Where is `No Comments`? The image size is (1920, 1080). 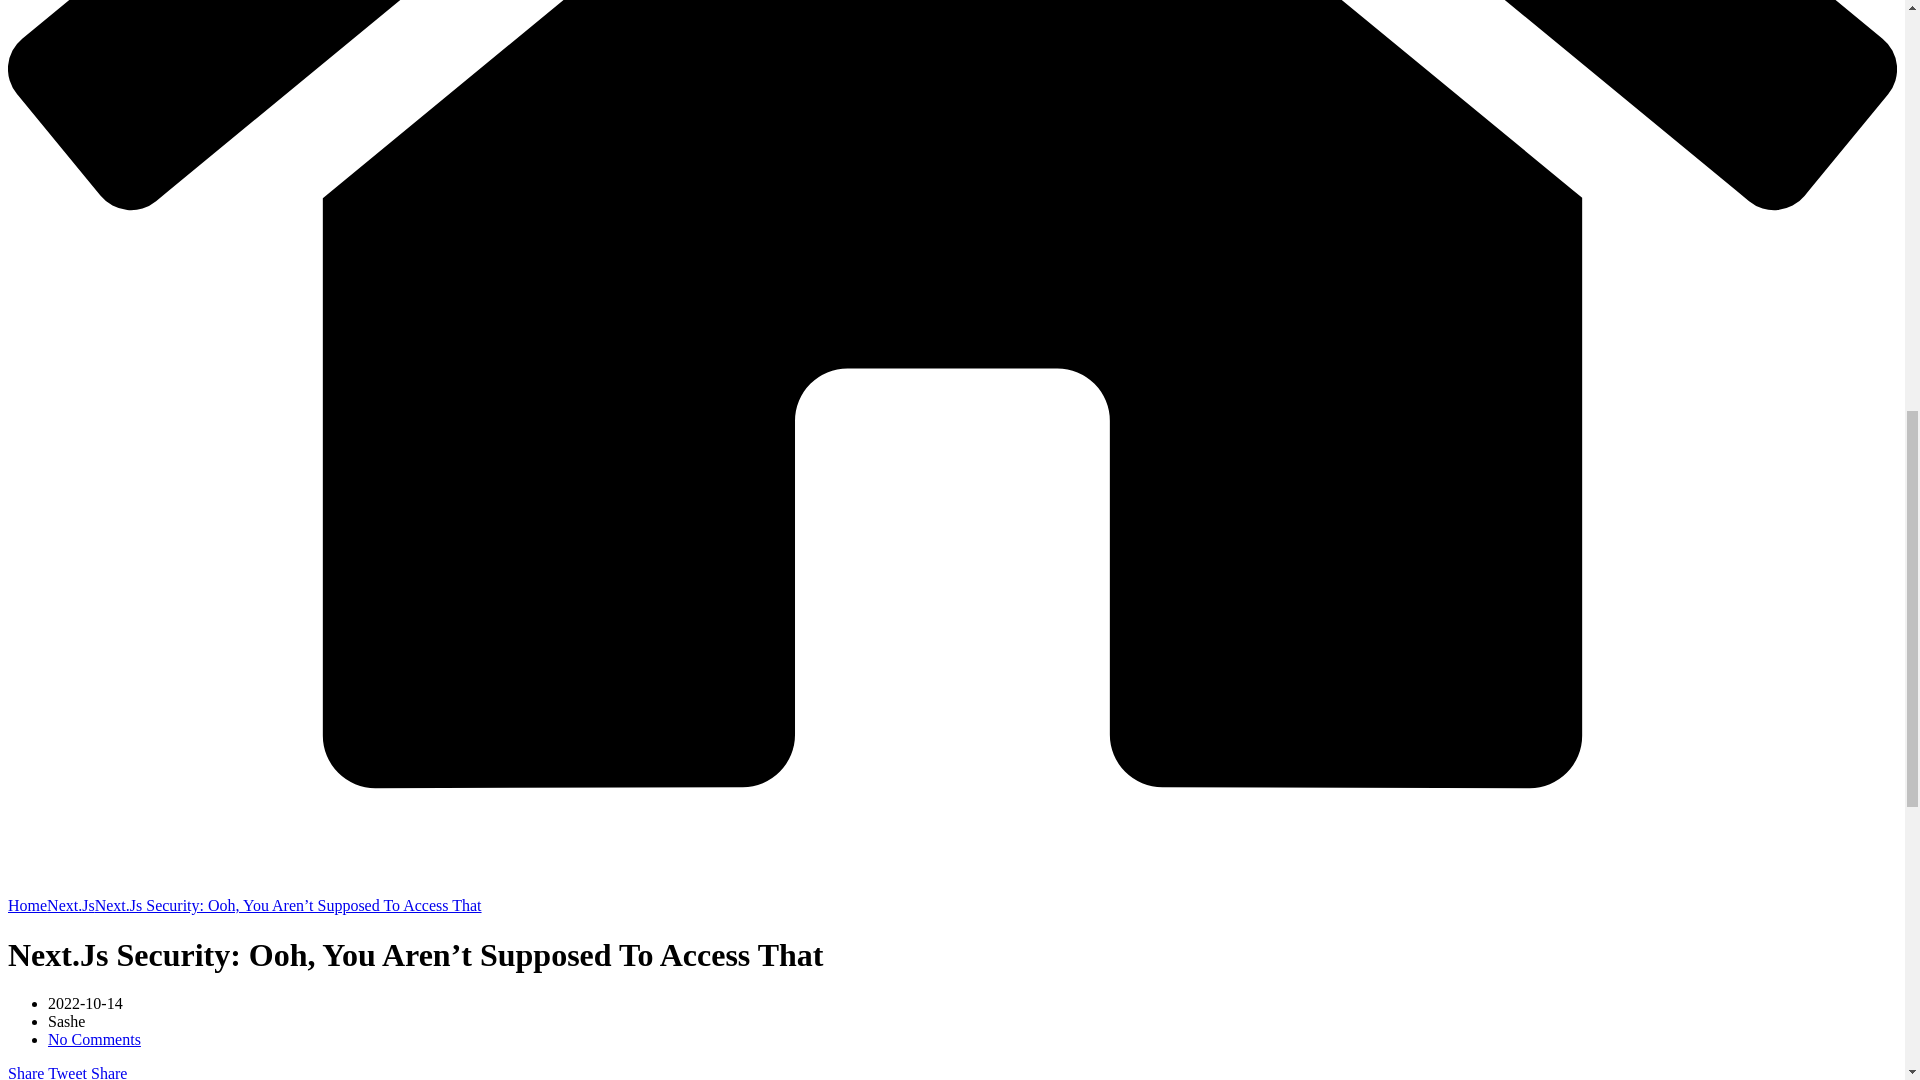 No Comments is located at coordinates (94, 1039).